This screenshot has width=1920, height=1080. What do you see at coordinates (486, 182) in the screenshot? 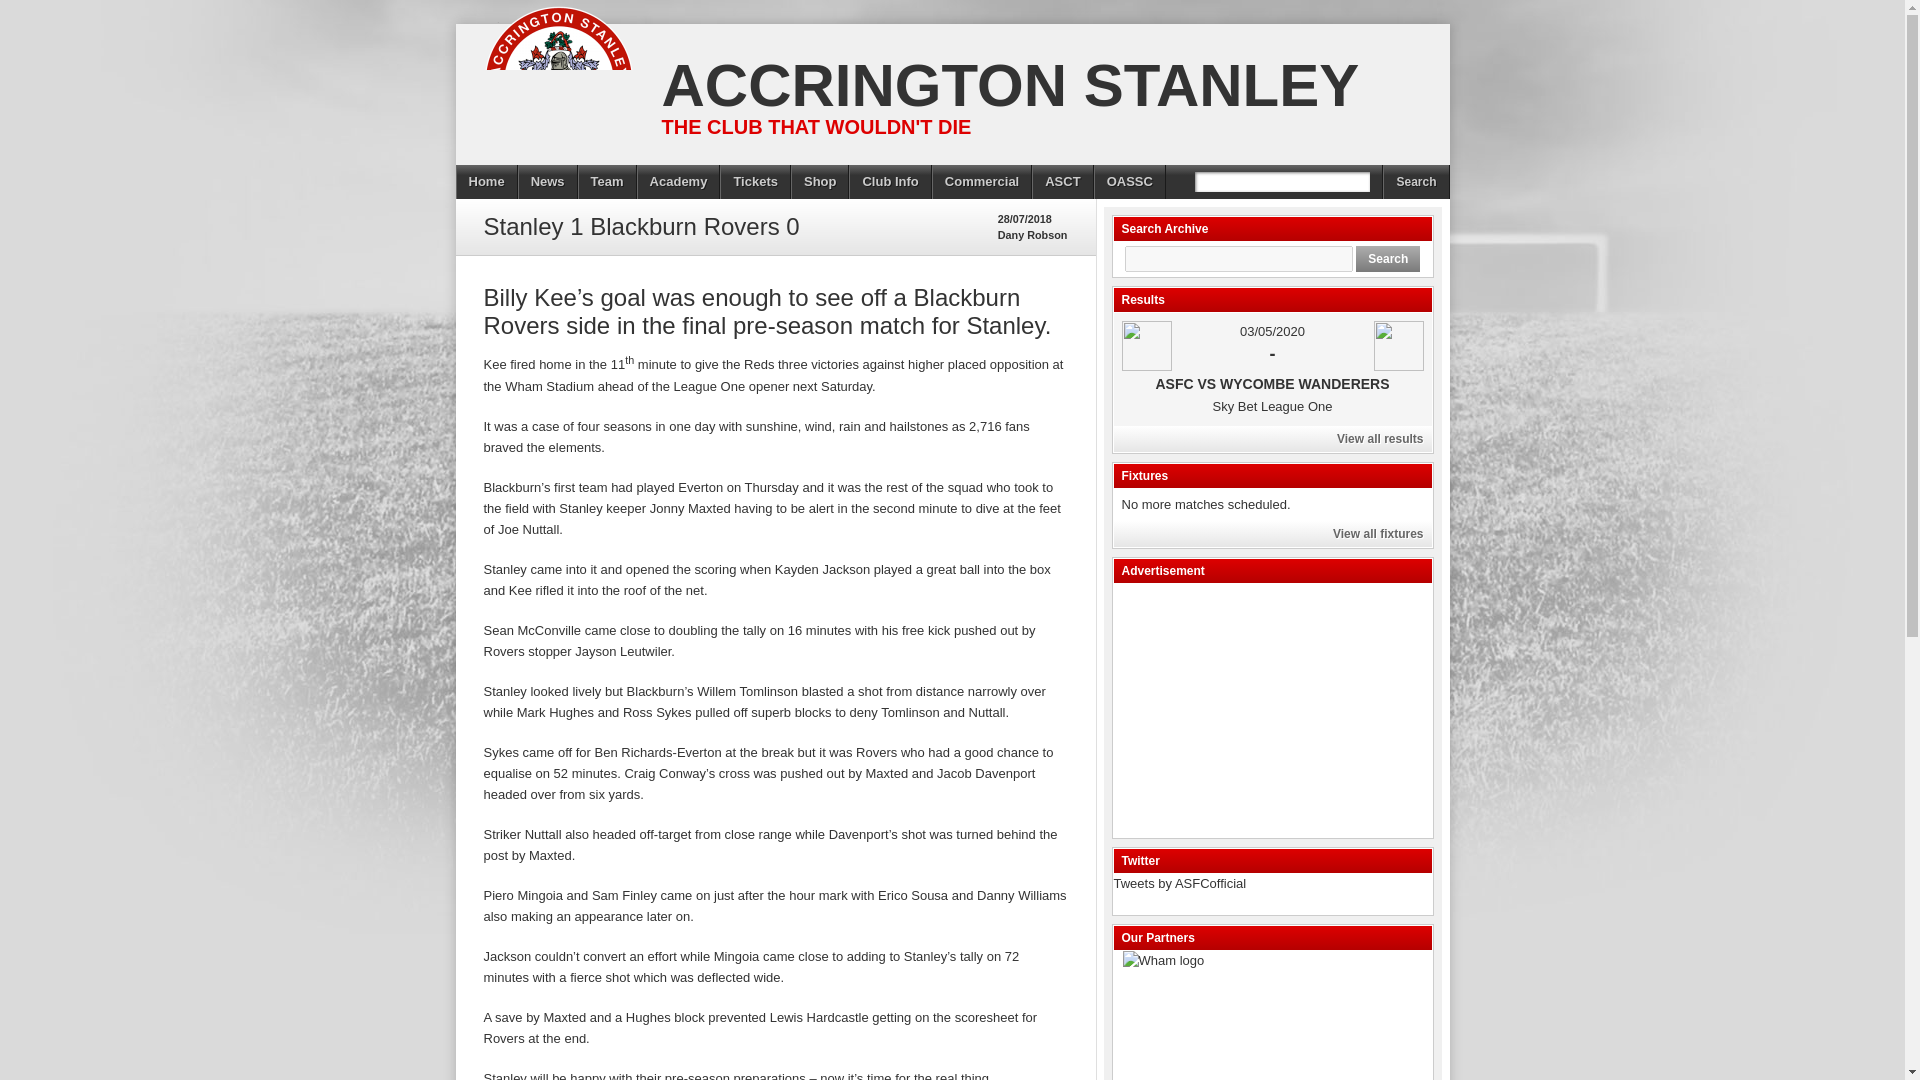
I see `Home` at bounding box center [486, 182].